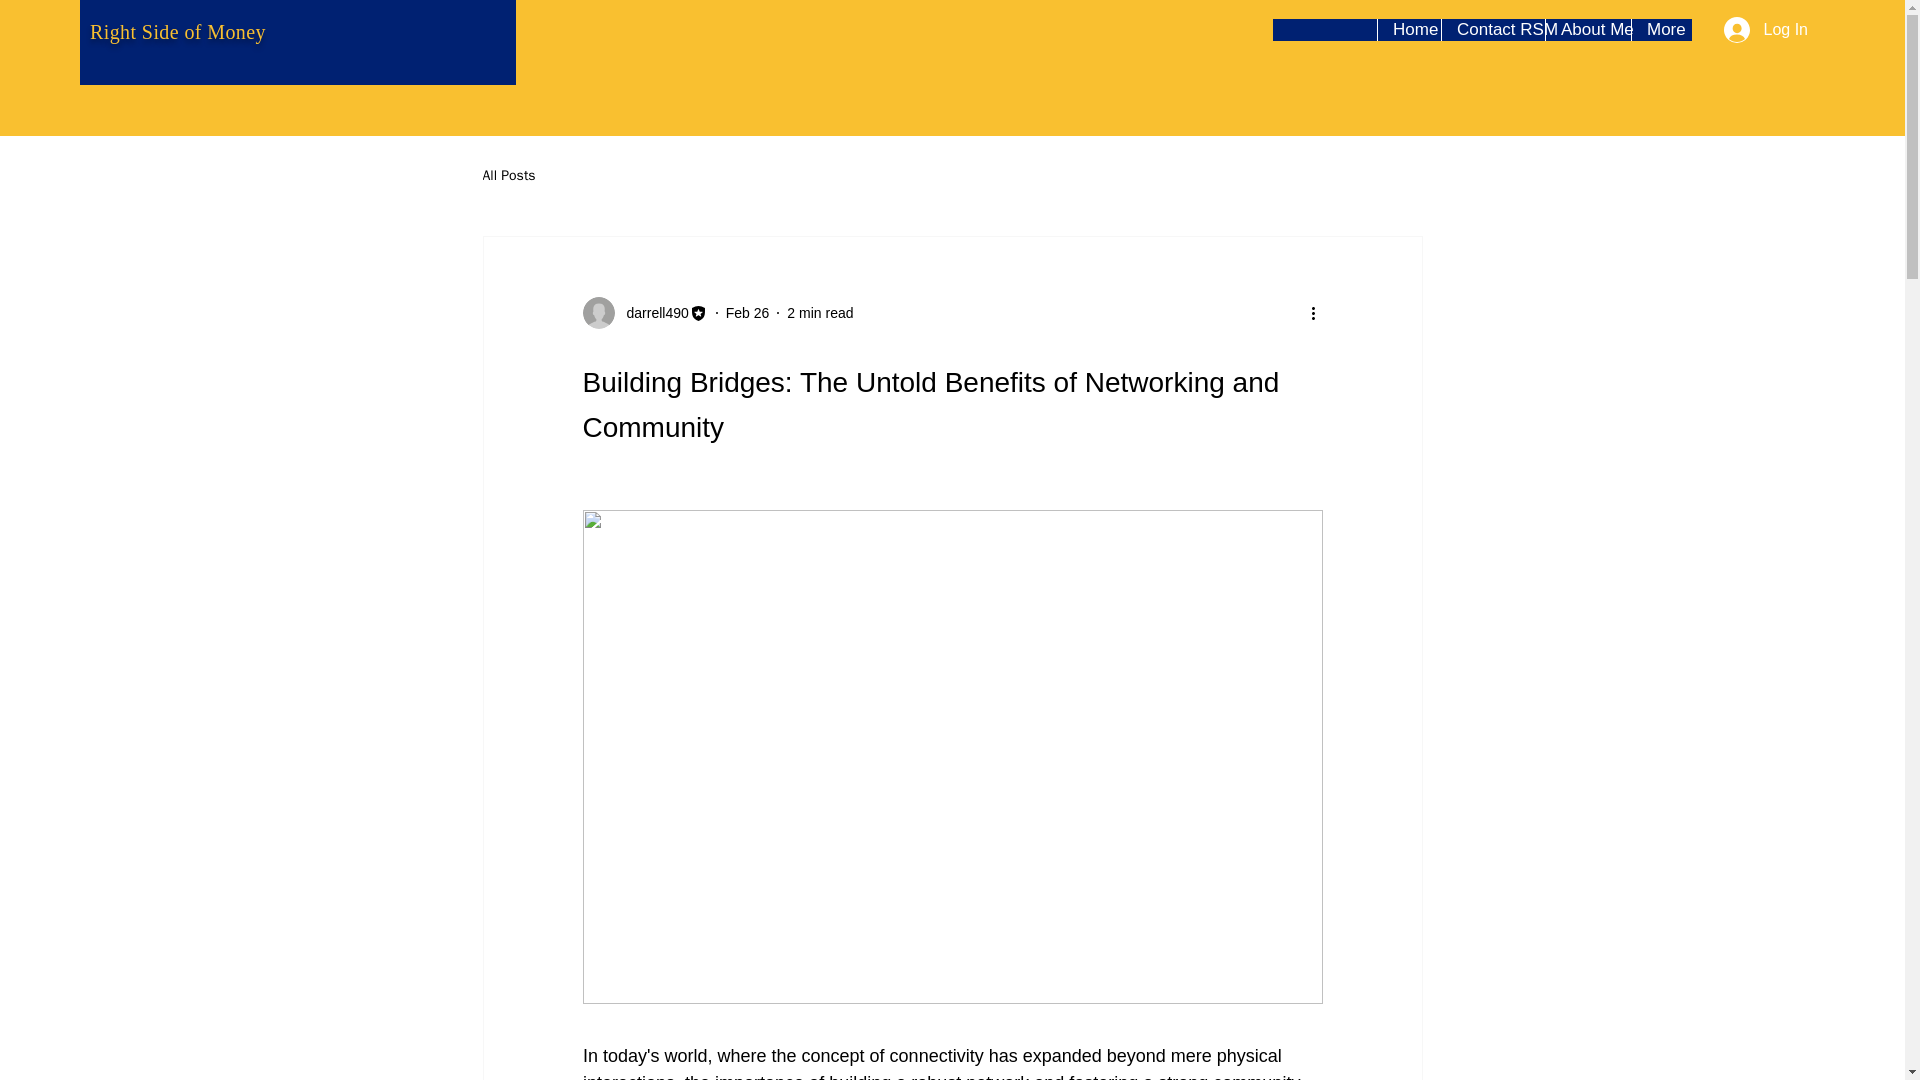 This screenshot has width=1920, height=1080. Describe the element at coordinates (820, 311) in the screenshot. I see `2 min read` at that location.